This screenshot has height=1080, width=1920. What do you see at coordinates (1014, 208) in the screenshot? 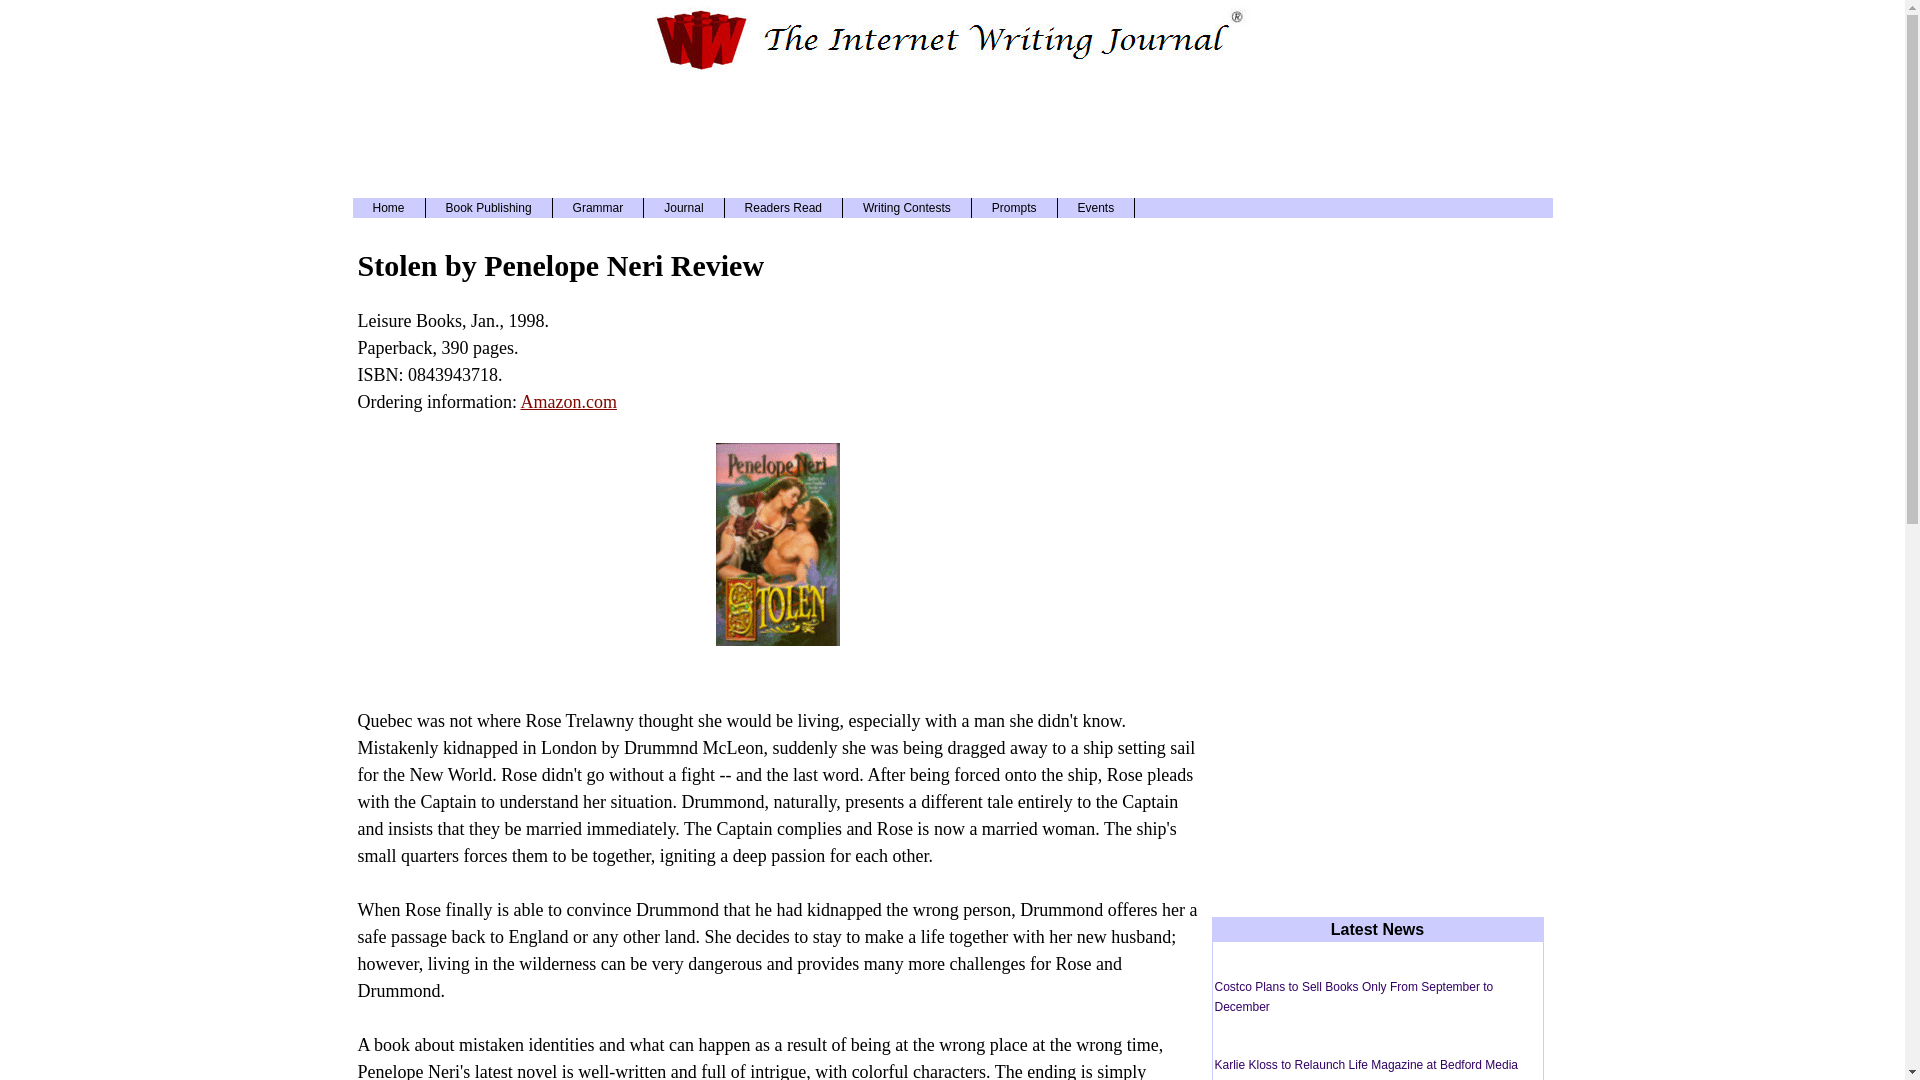
I see `Prompts` at bounding box center [1014, 208].